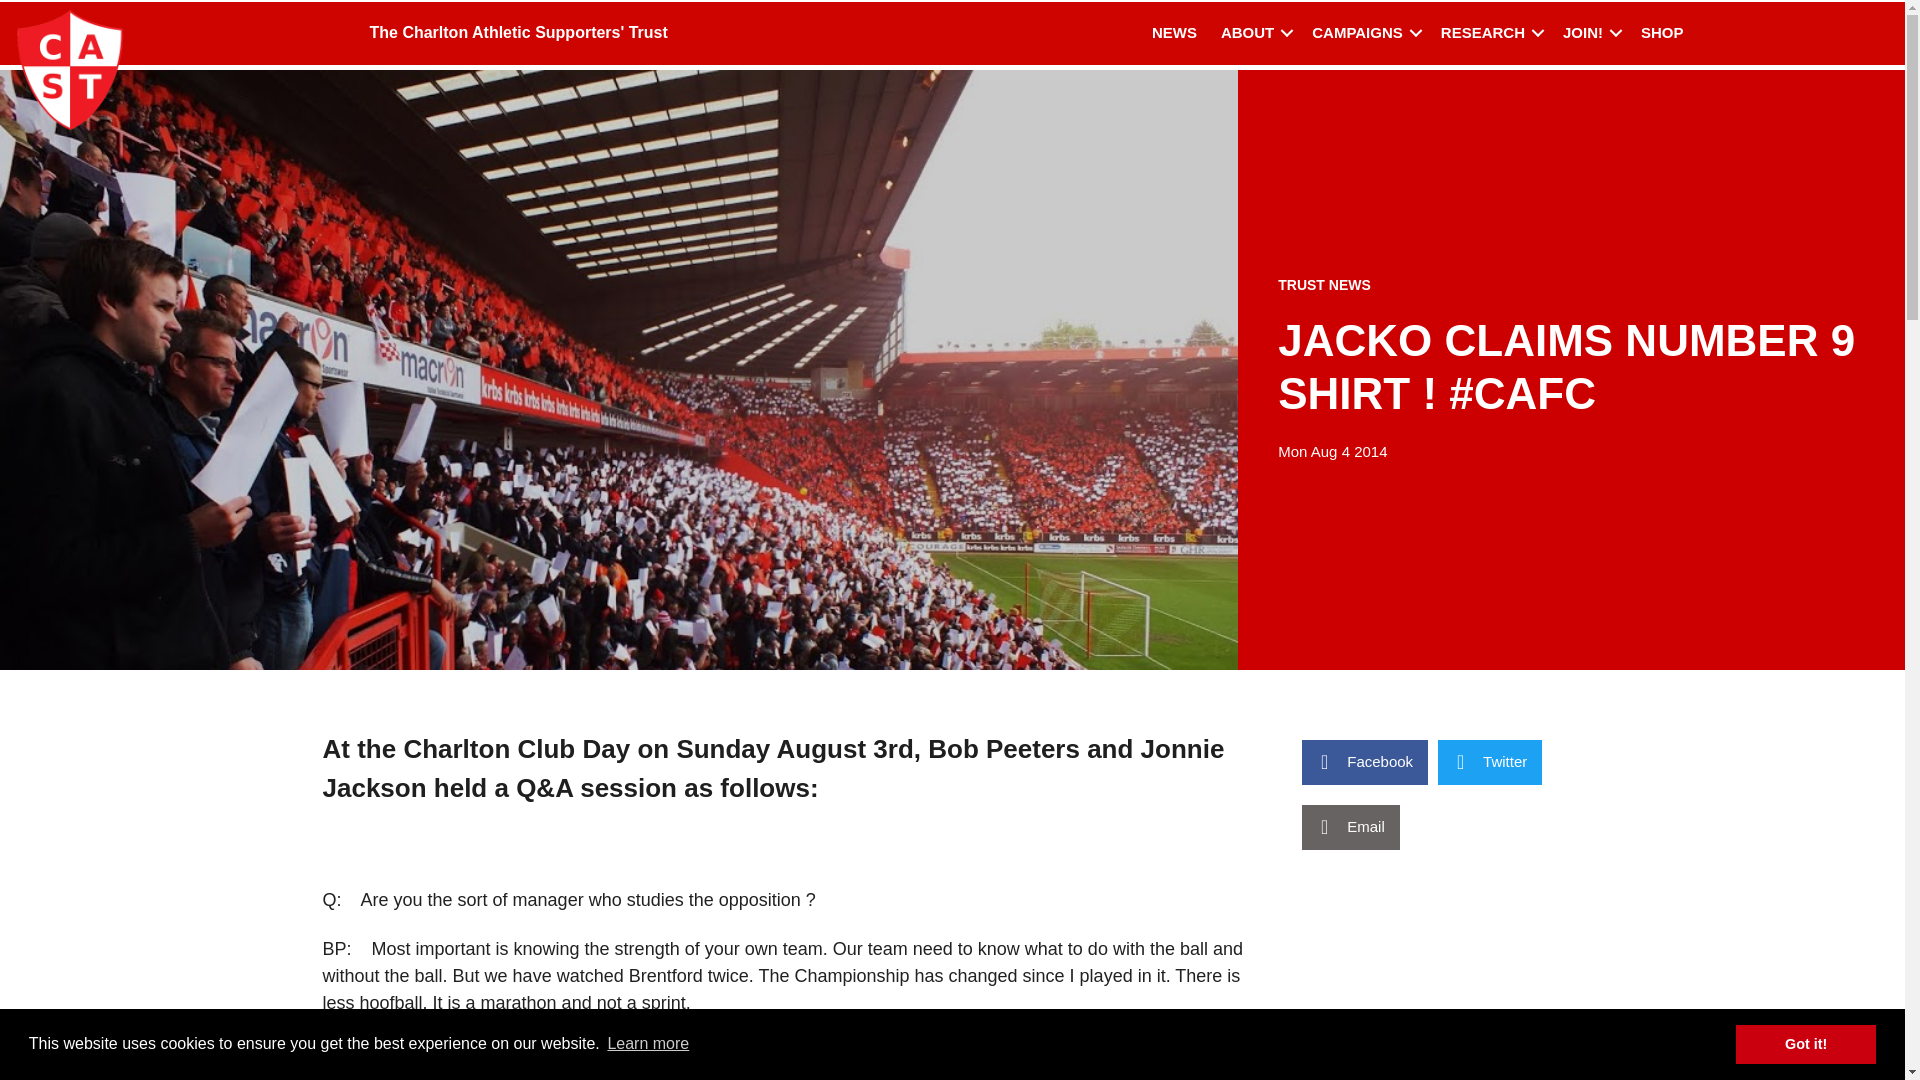 The height and width of the screenshot is (1080, 1920). What do you see at coordinates (1805, 1043) in the screenshot?
I see `Got it!` at bounding box center [1805, 1043].